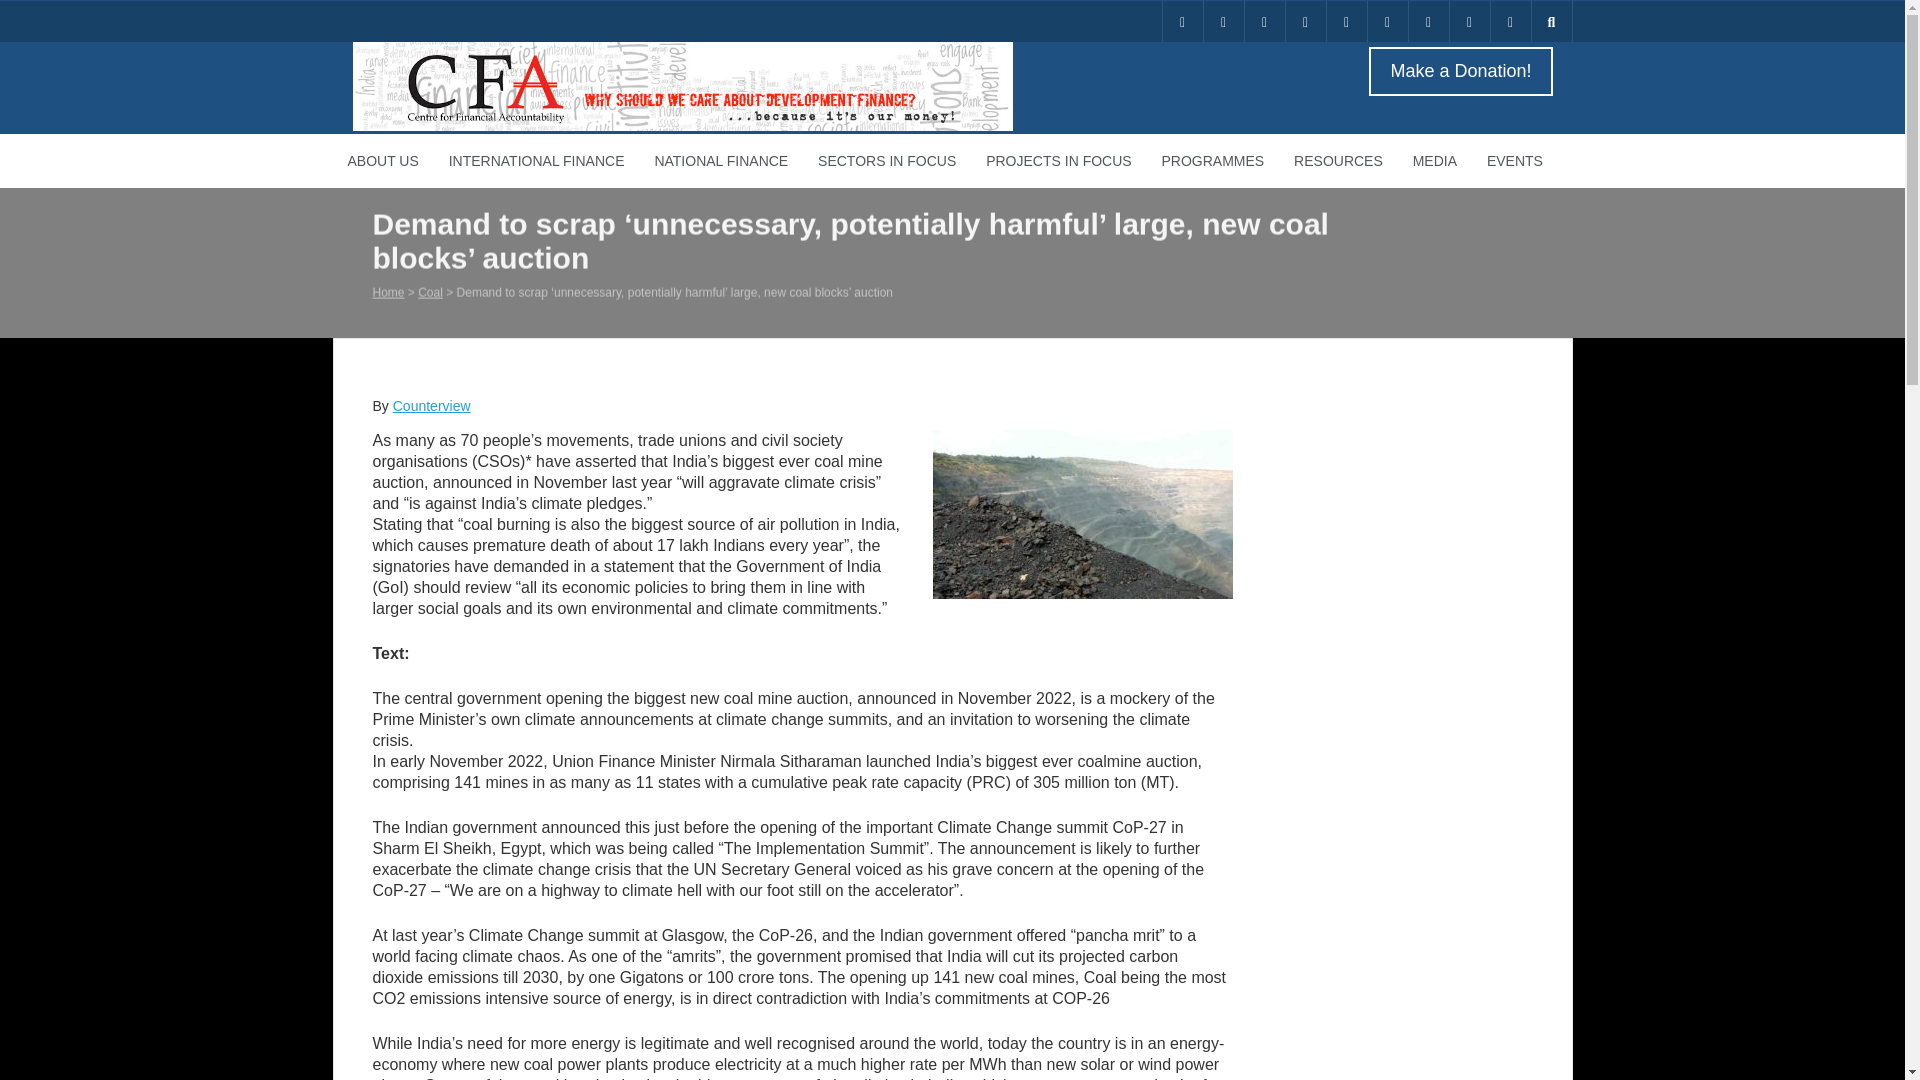 This screenshot has height=1080, width=1920. Describe the element at coordinates (1224, 22) in the screenshot. I see `Twitter` at that location.